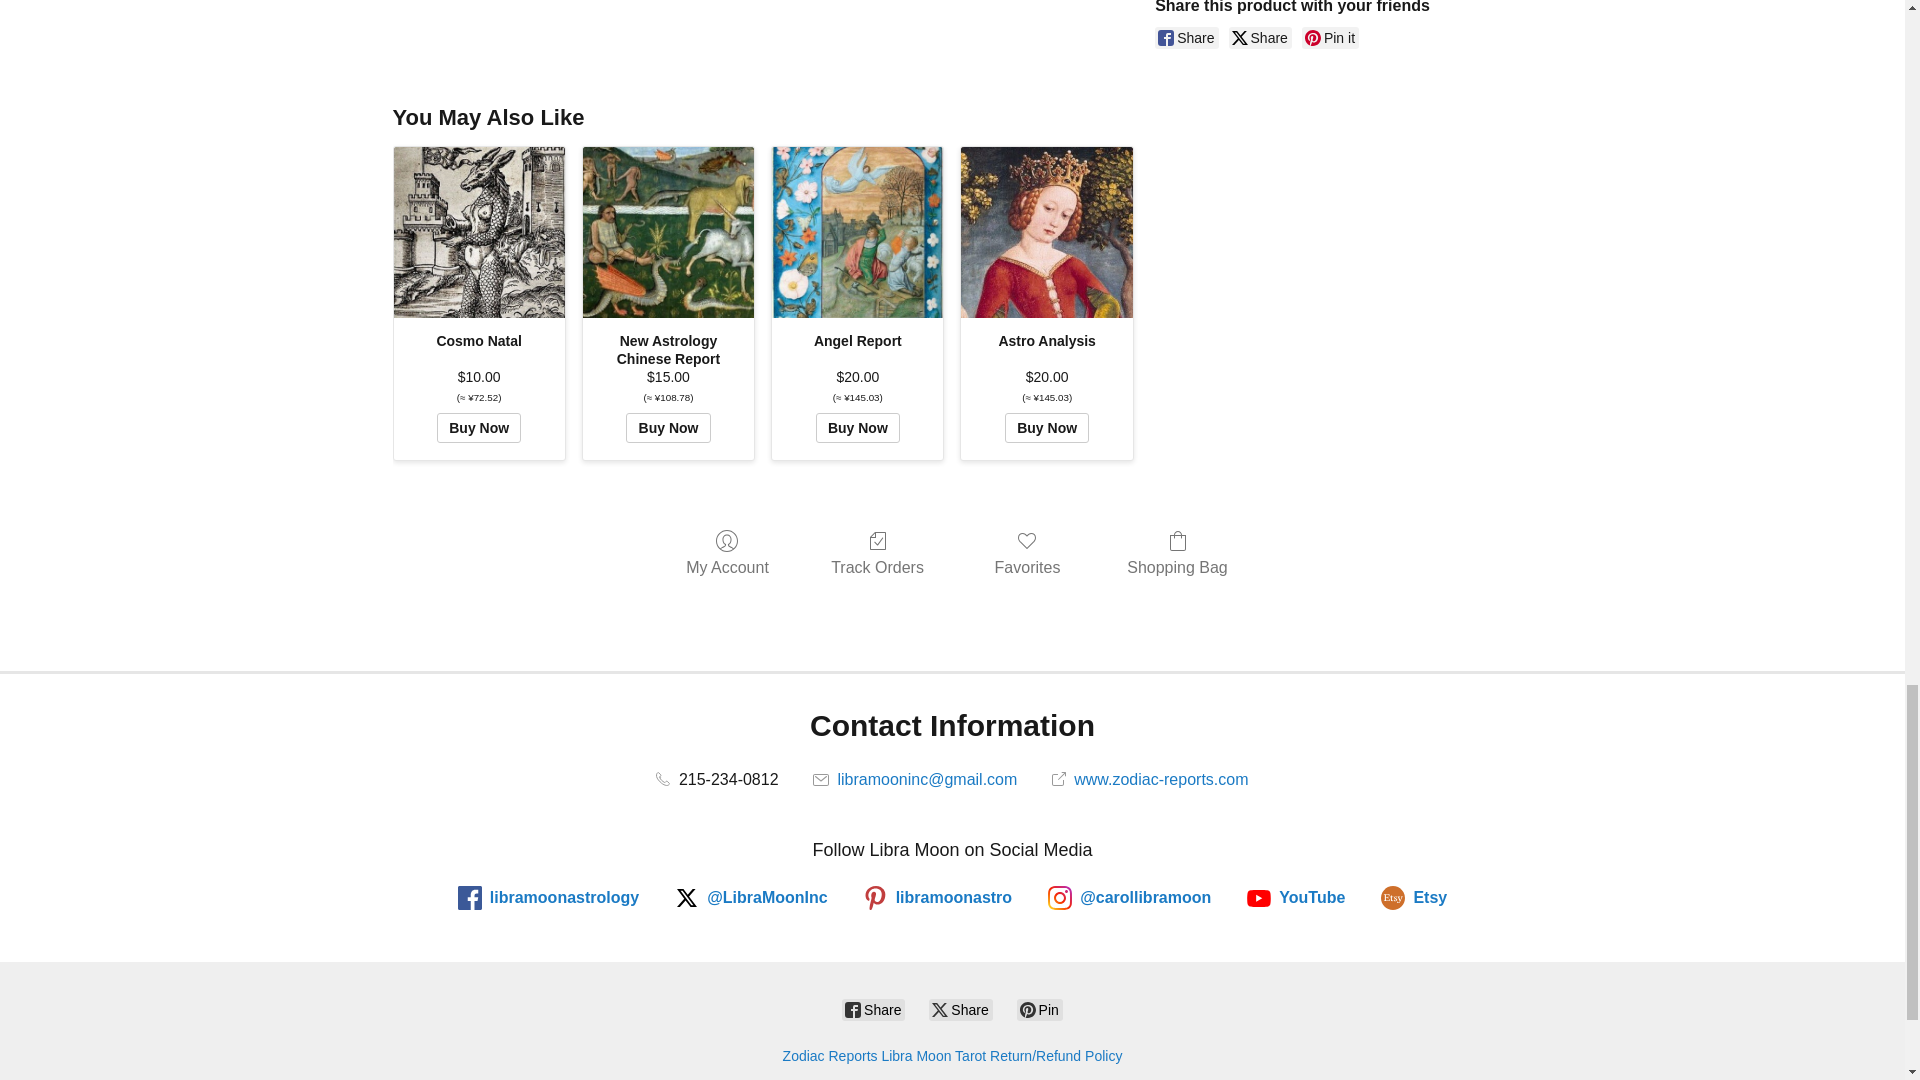  I want to click on Cosmo Natal, so click(478, 231).